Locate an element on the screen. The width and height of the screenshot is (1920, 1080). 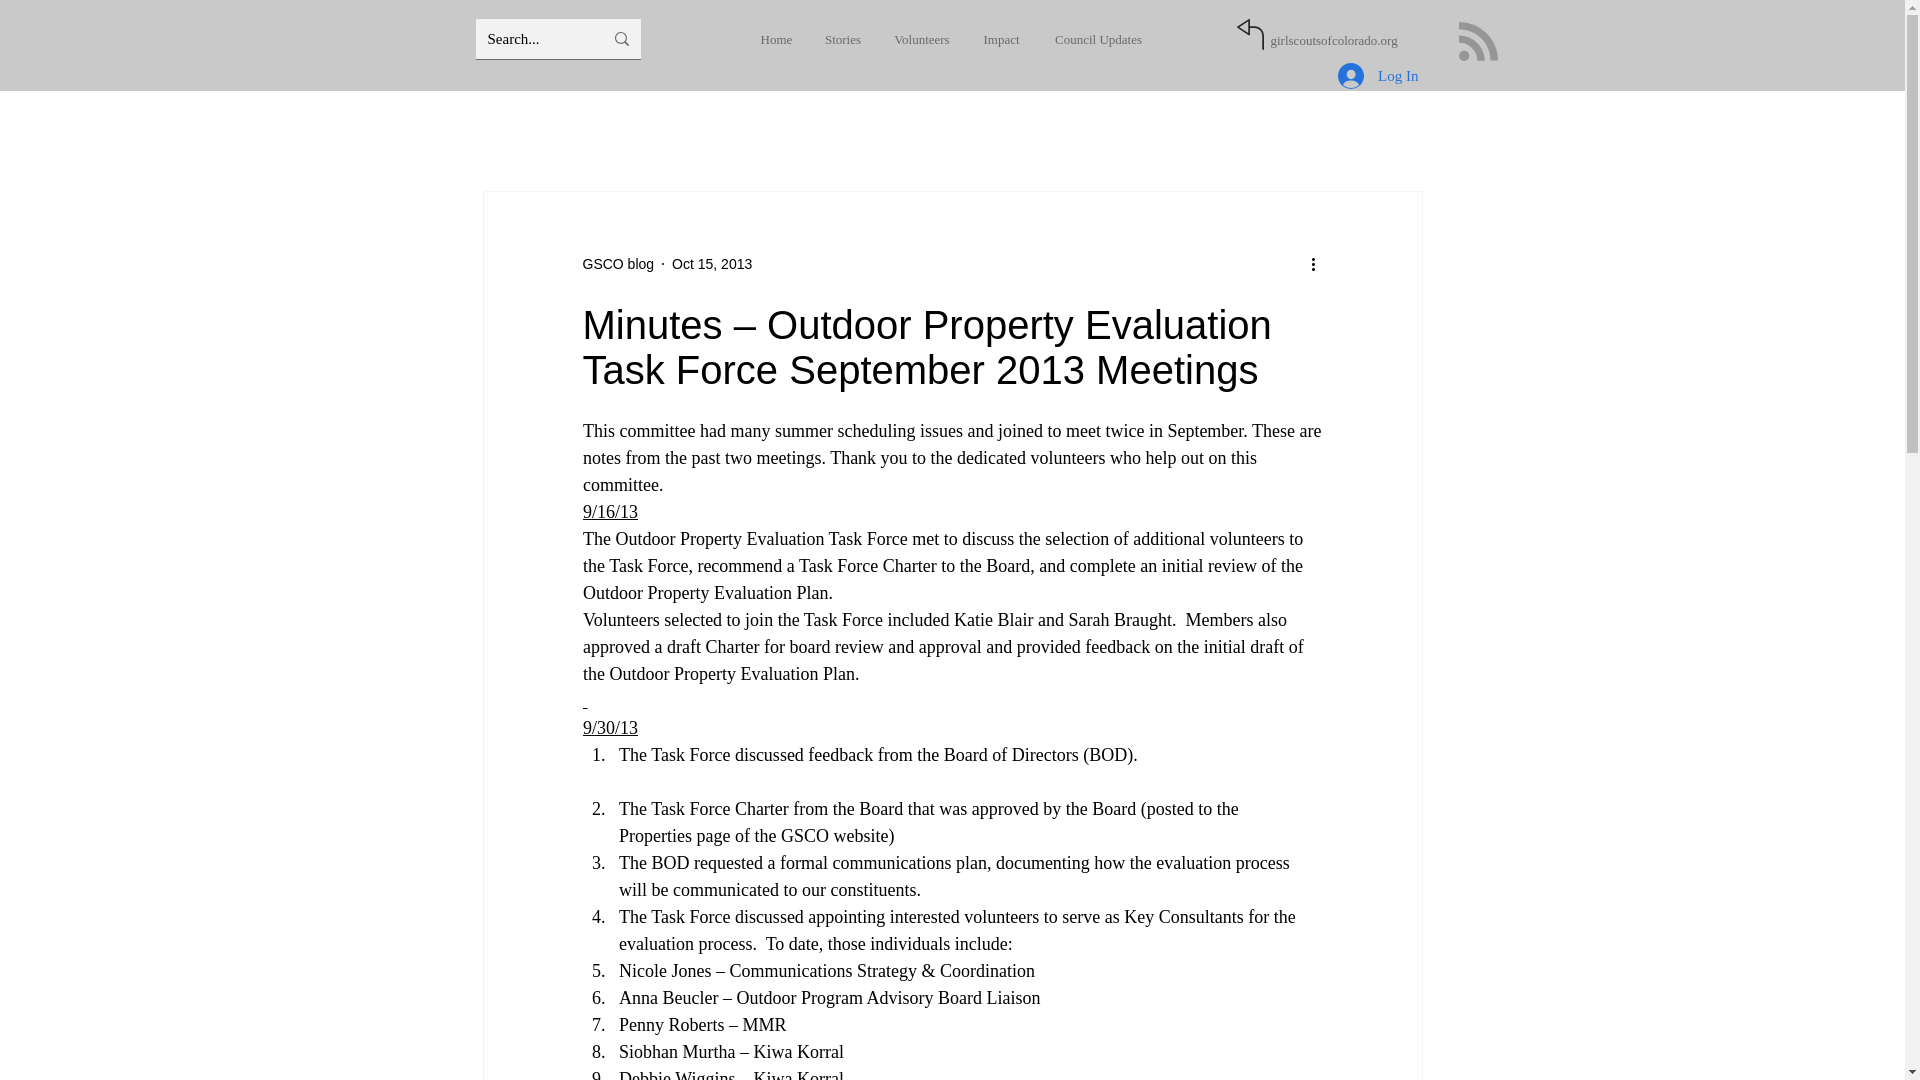
Stories is located at coordinates (848, 39).